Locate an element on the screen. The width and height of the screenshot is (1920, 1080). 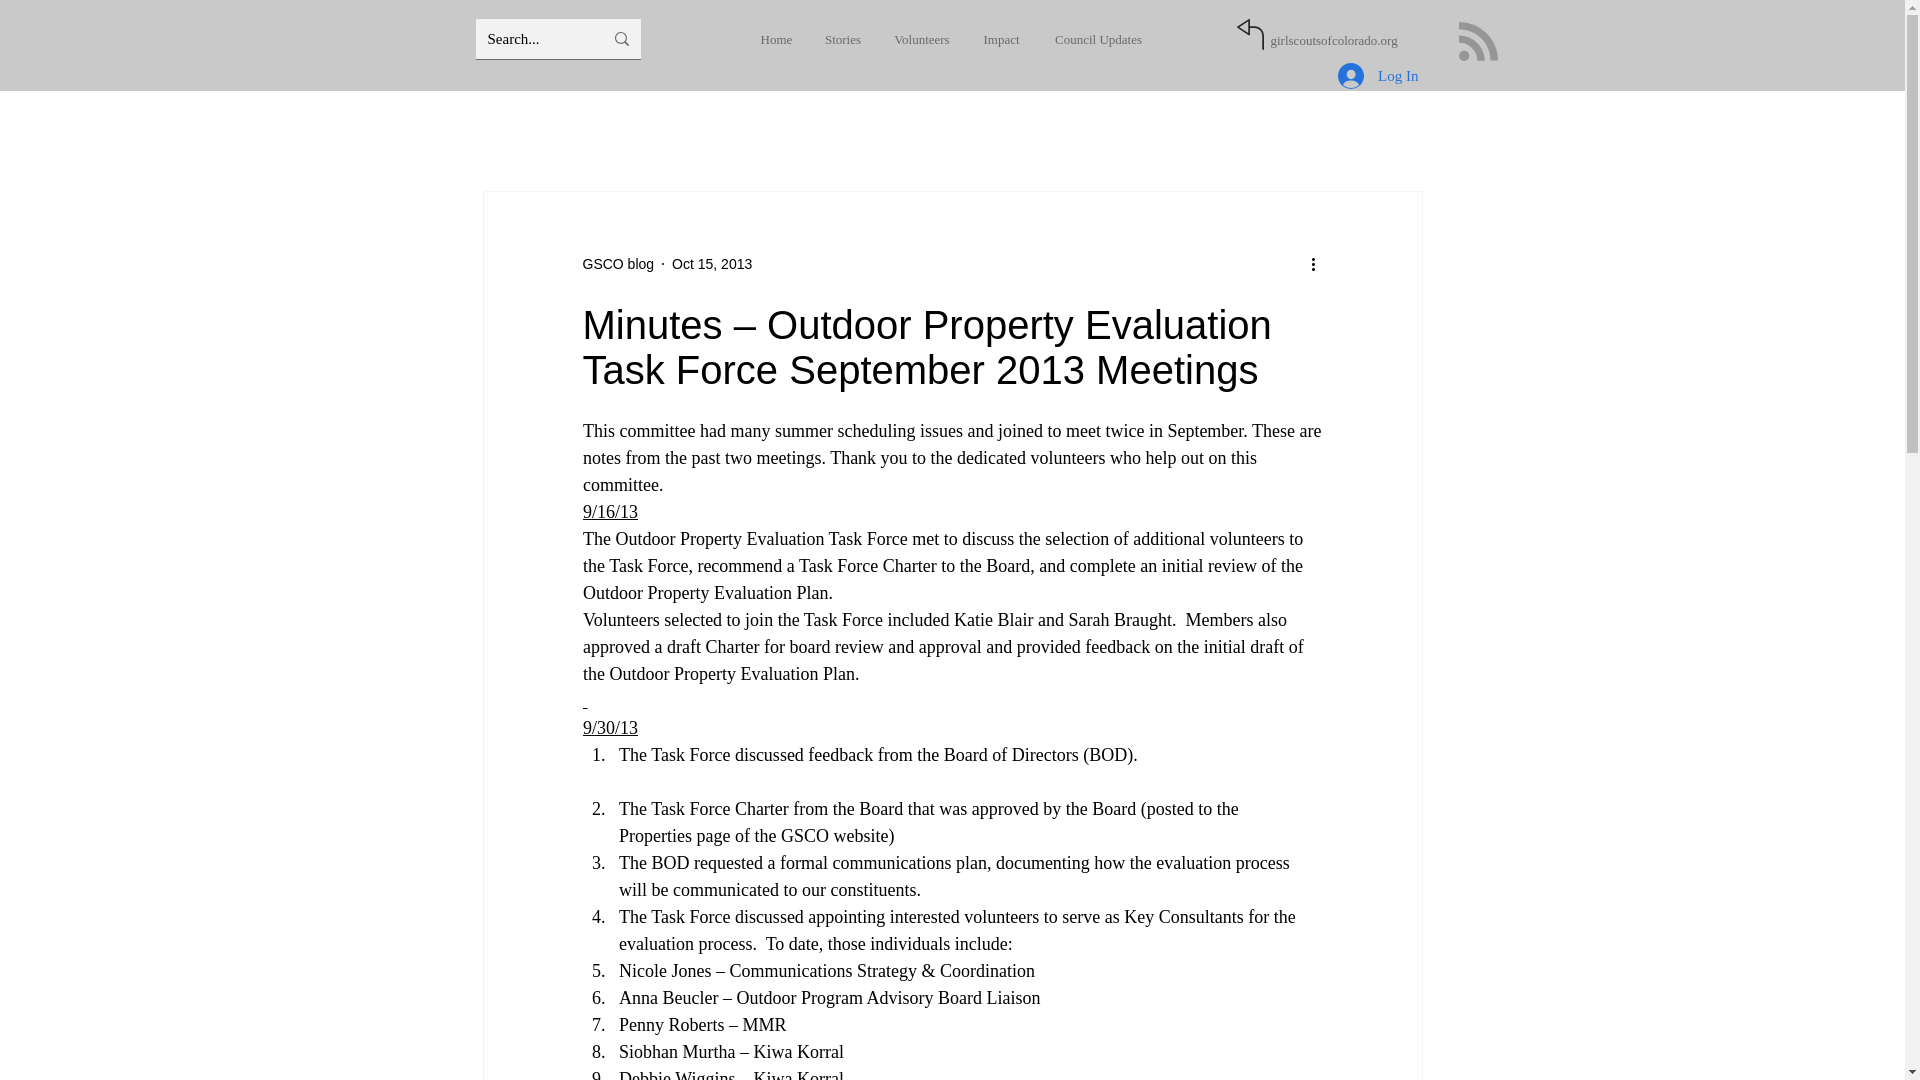
Stories is located at coordinates (848, 39).